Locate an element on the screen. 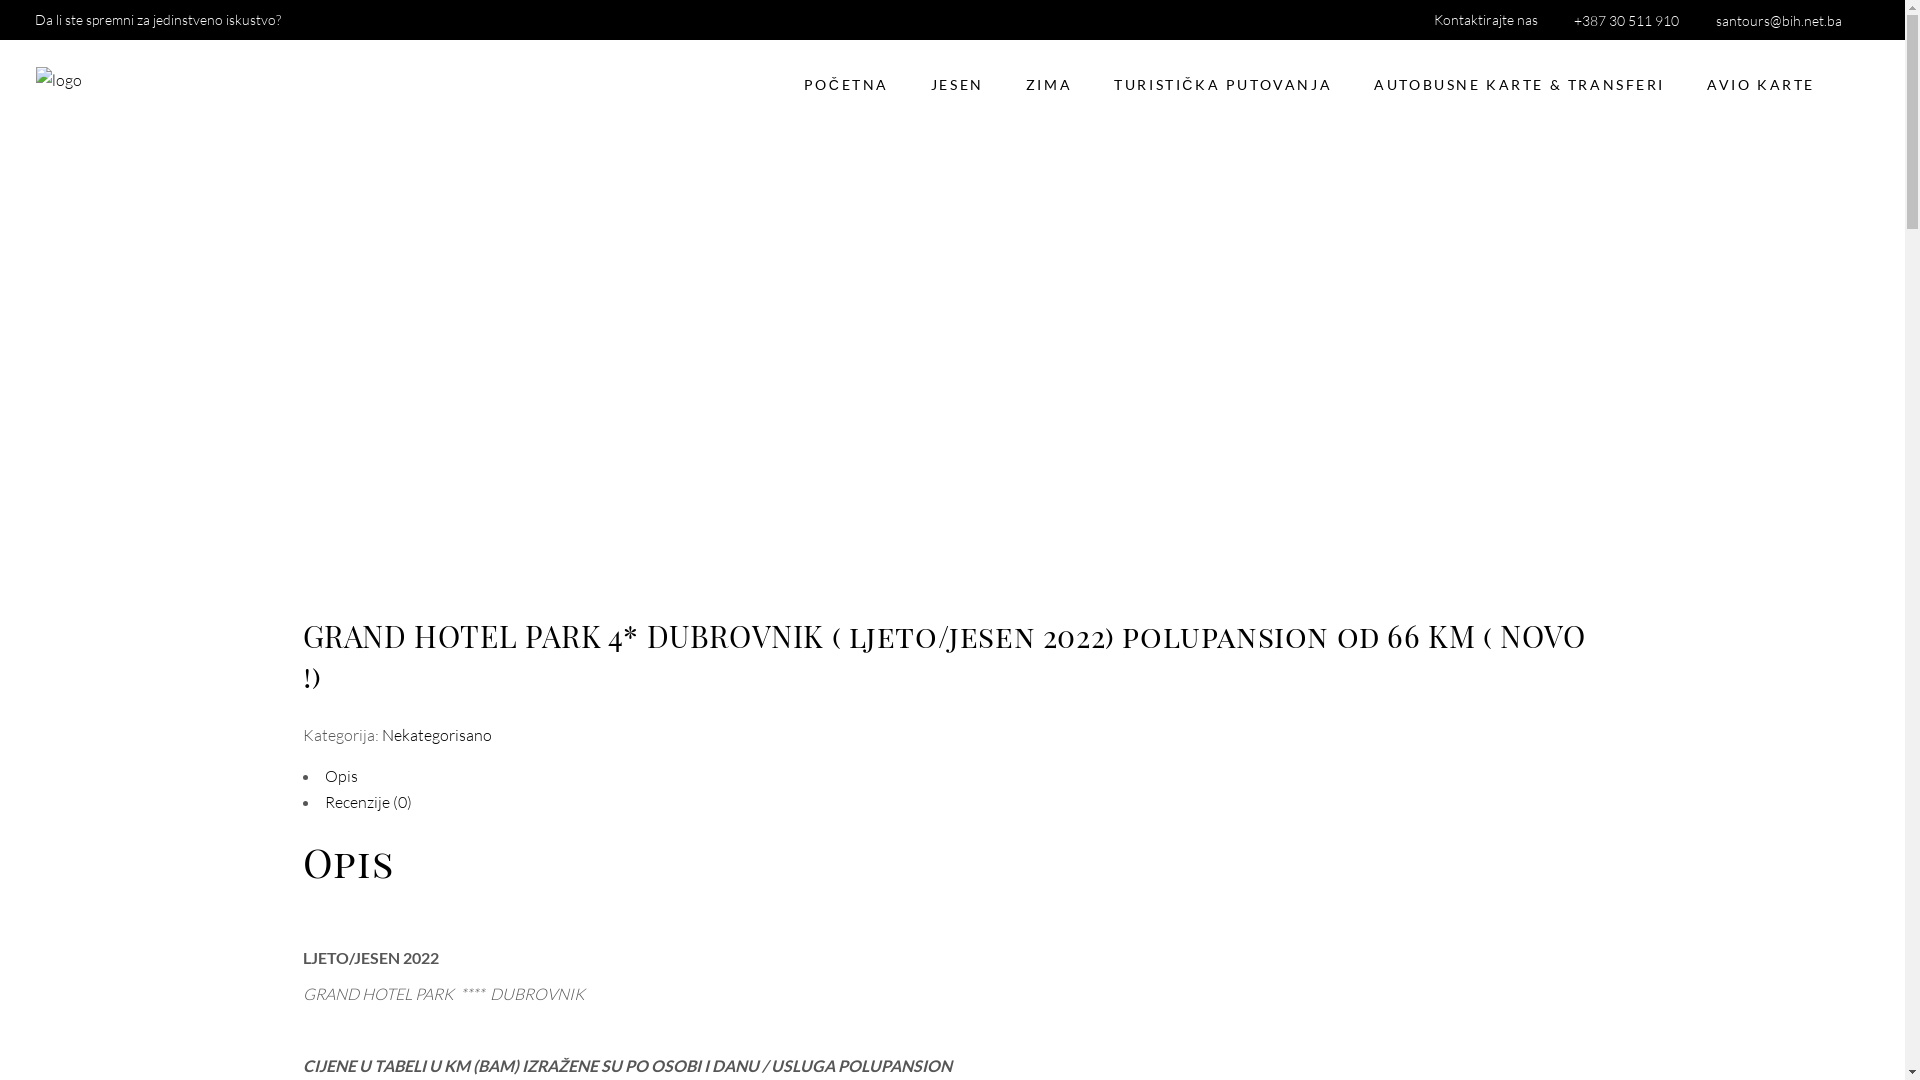 Image resolution: width=1920 pixels, height=1080 pixels. Opis is located at coordinates (340, 776).